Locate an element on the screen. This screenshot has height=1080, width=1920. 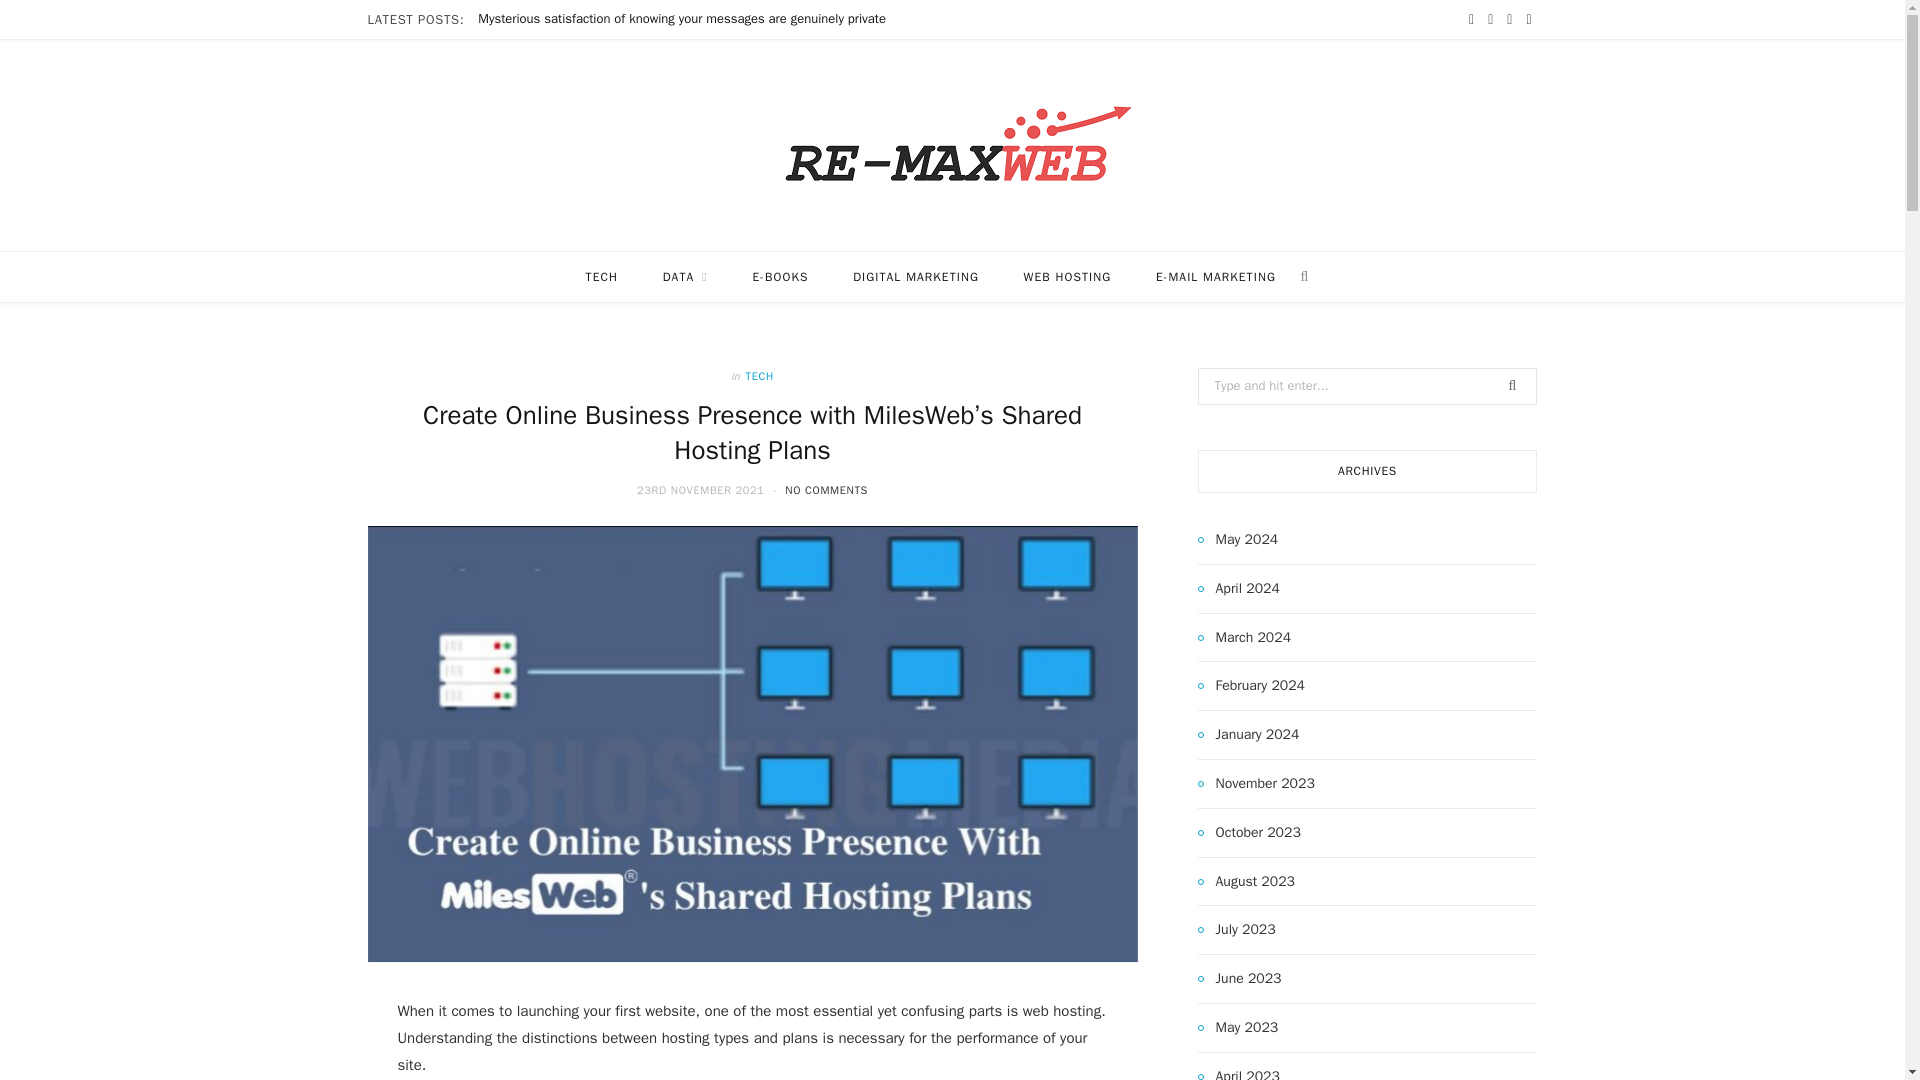
January 2024 is located at coordinates (1248, 734).